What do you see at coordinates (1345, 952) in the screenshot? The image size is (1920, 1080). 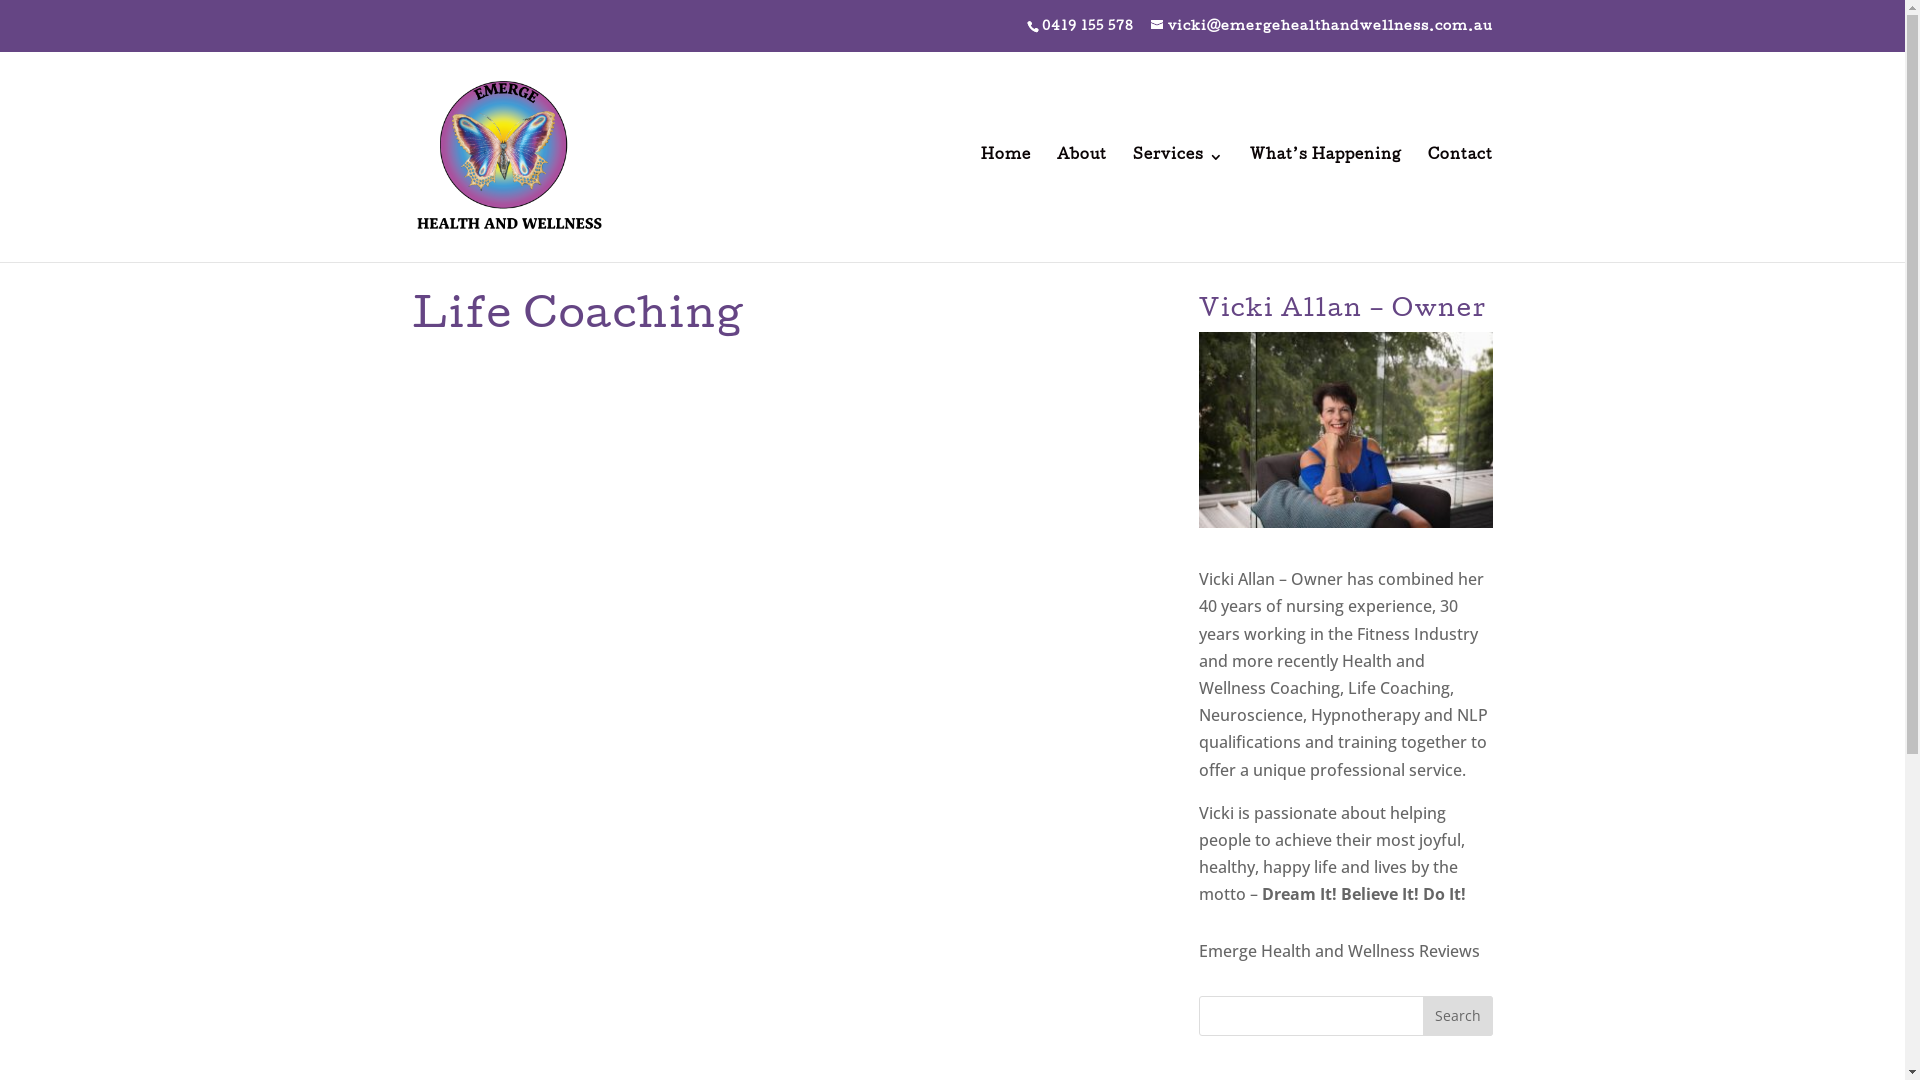 I see `Emerge Health and Wellness Reviews` at bounding box center [1345, 952].